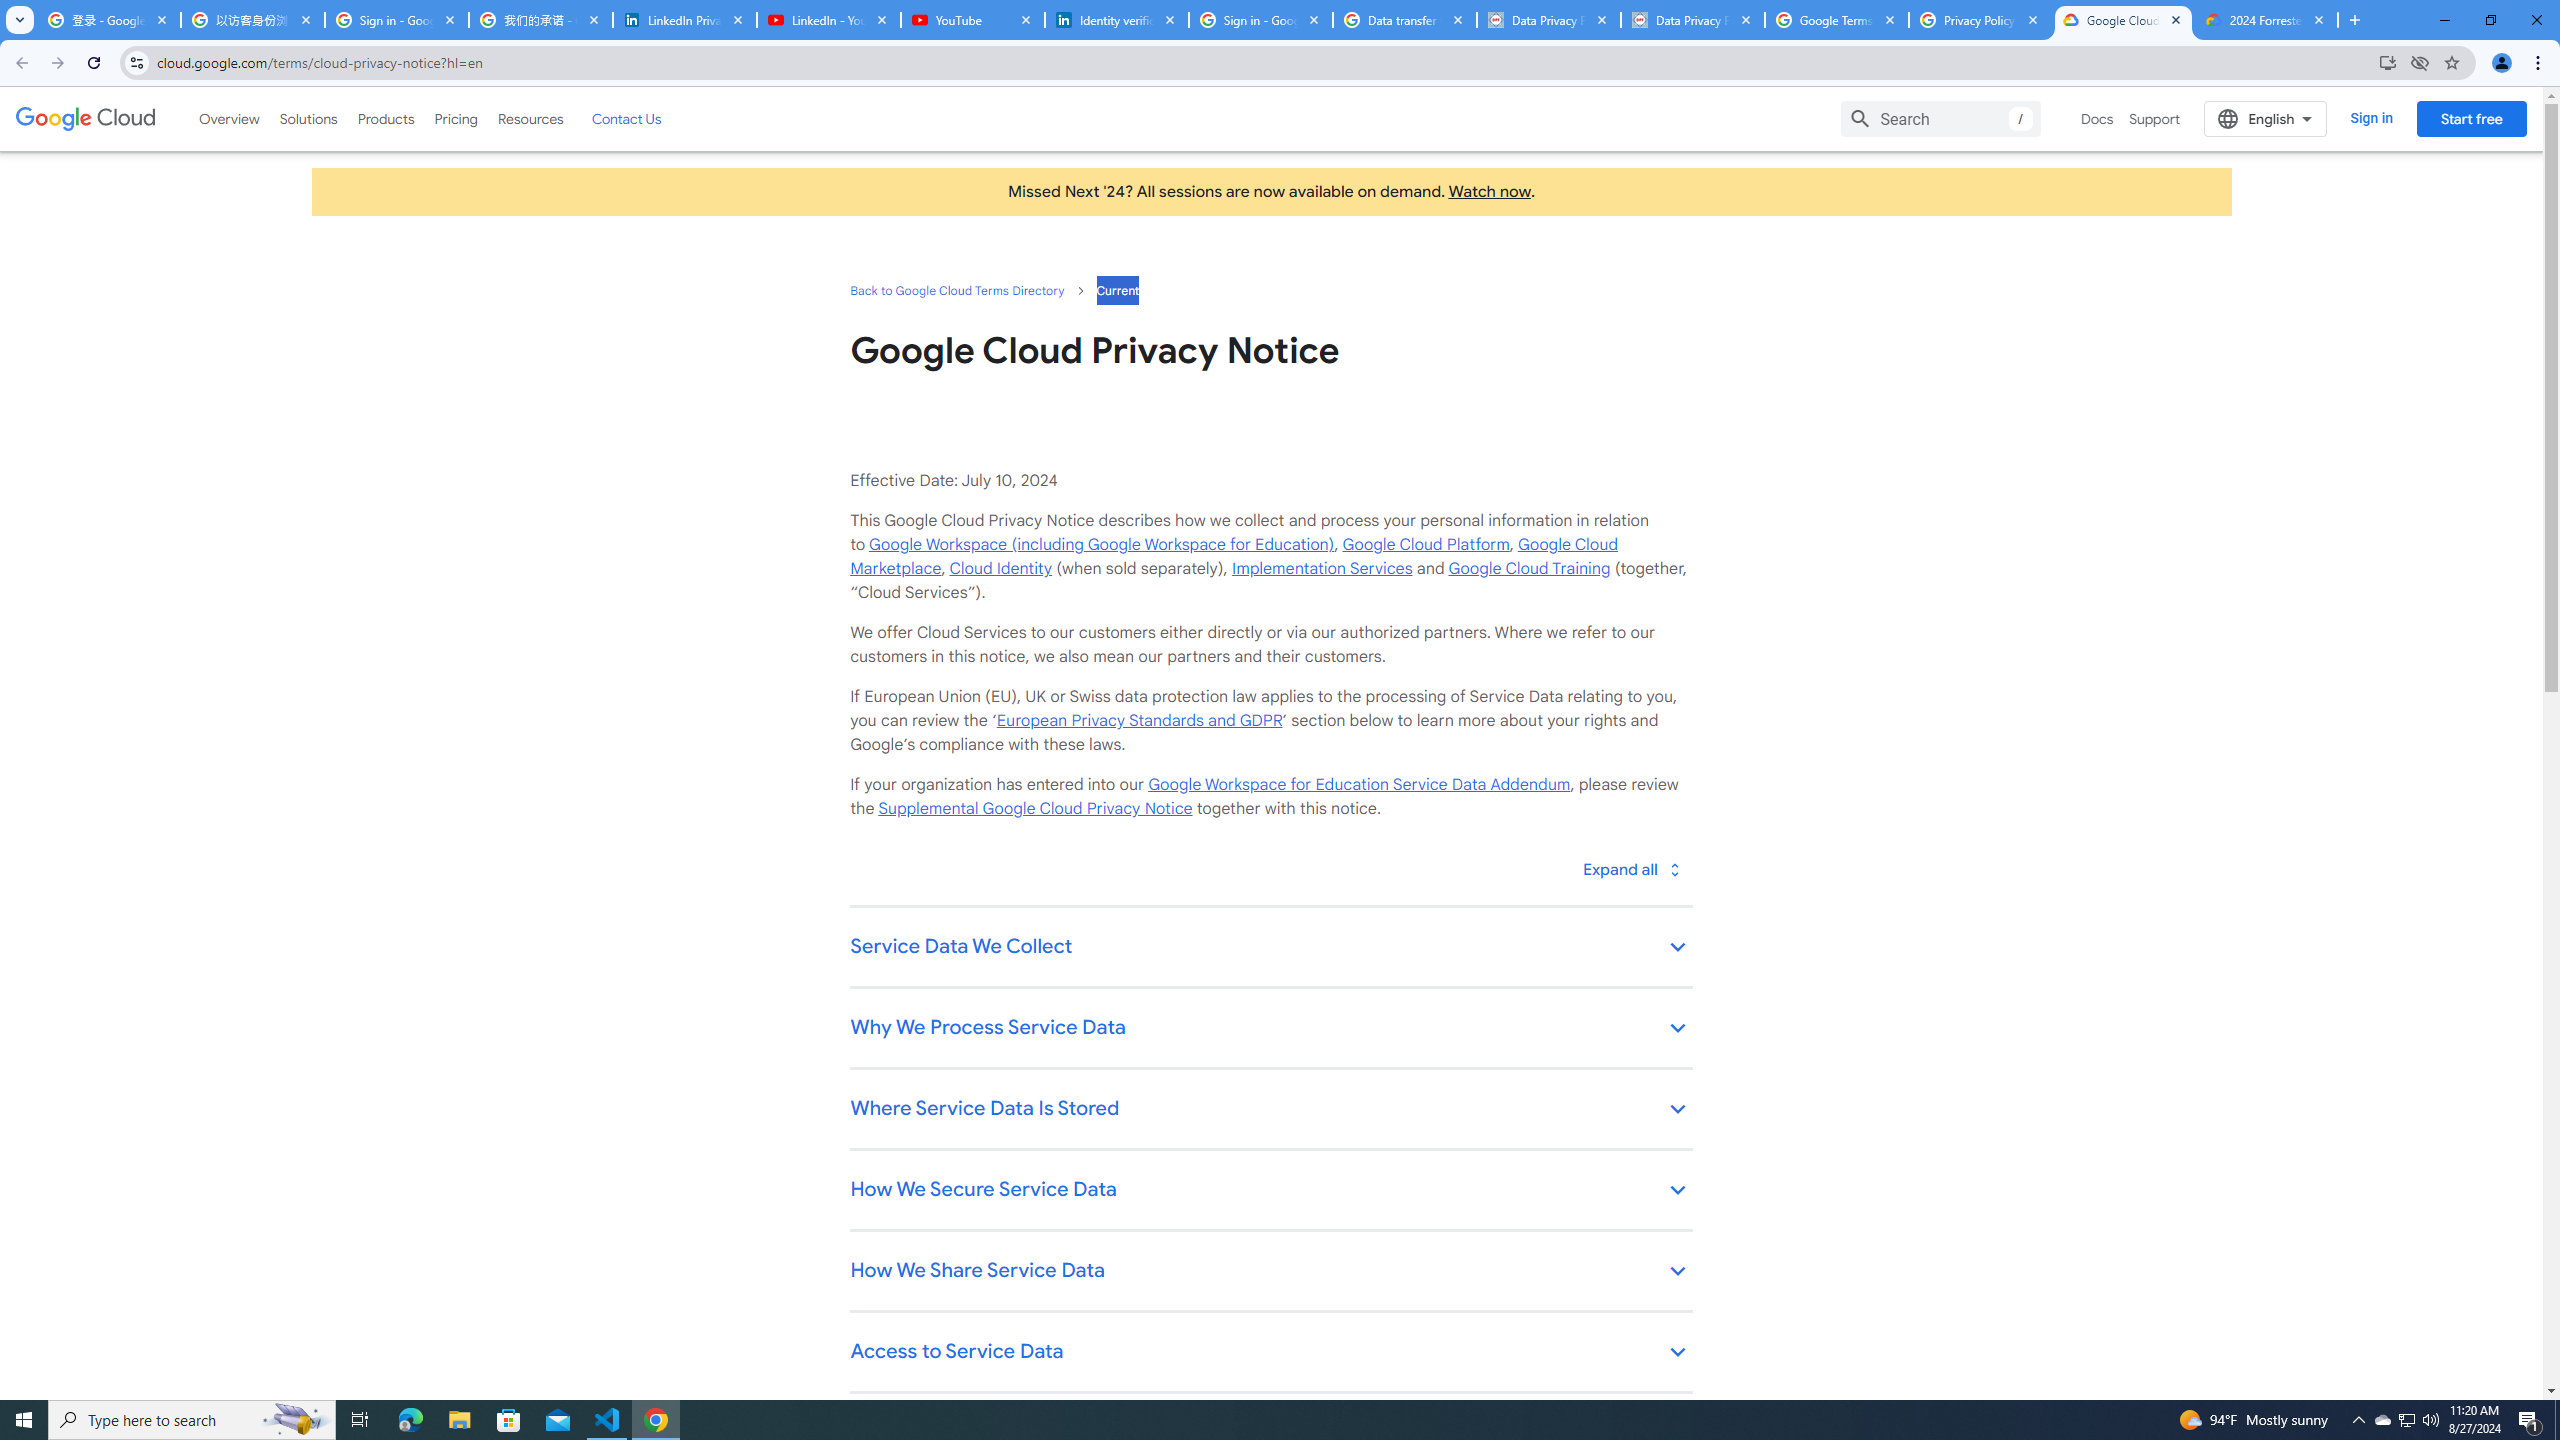 This screenshot has width=2560, height=1440. I want to click on How We Secure Service Data keyboard_arrow_down, so click(1270, 1191).